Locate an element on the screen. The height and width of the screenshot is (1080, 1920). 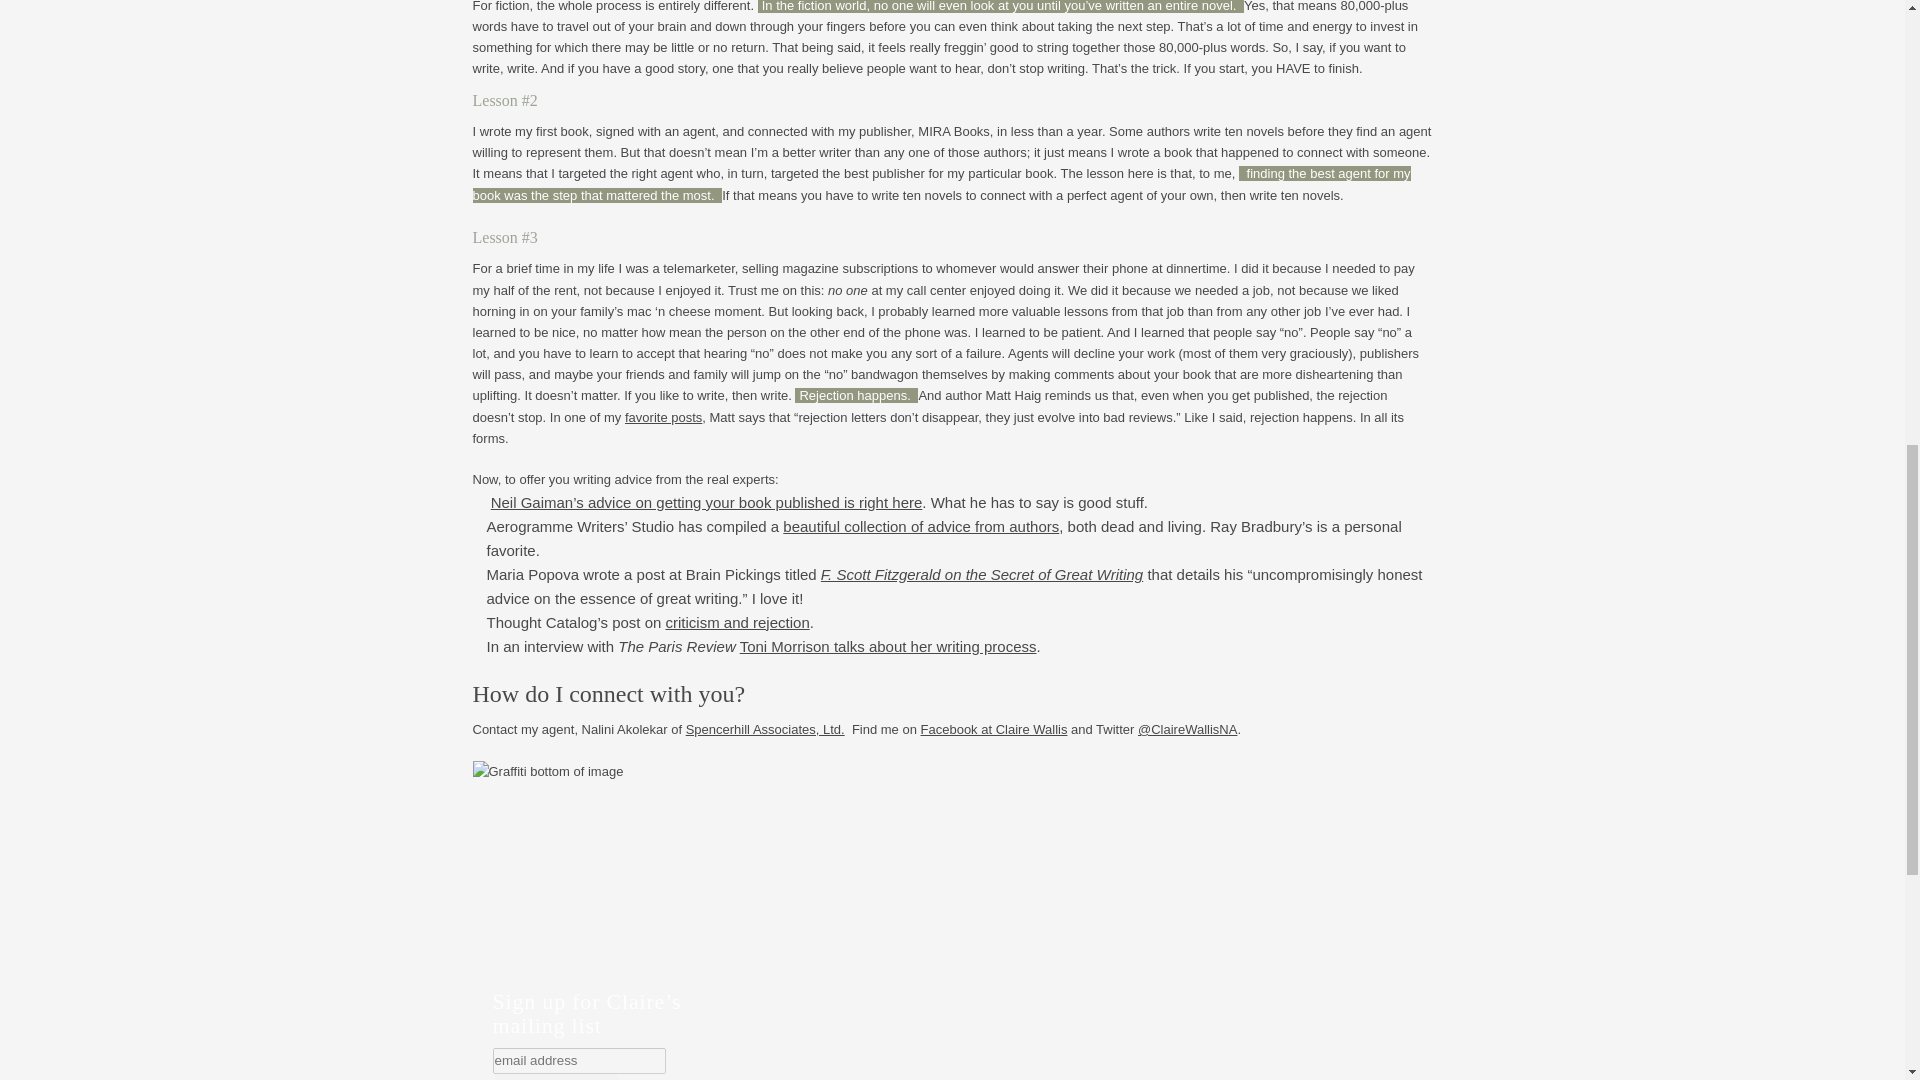
Toni Morrison talks about her writing process is located at coordinates (888, 646).